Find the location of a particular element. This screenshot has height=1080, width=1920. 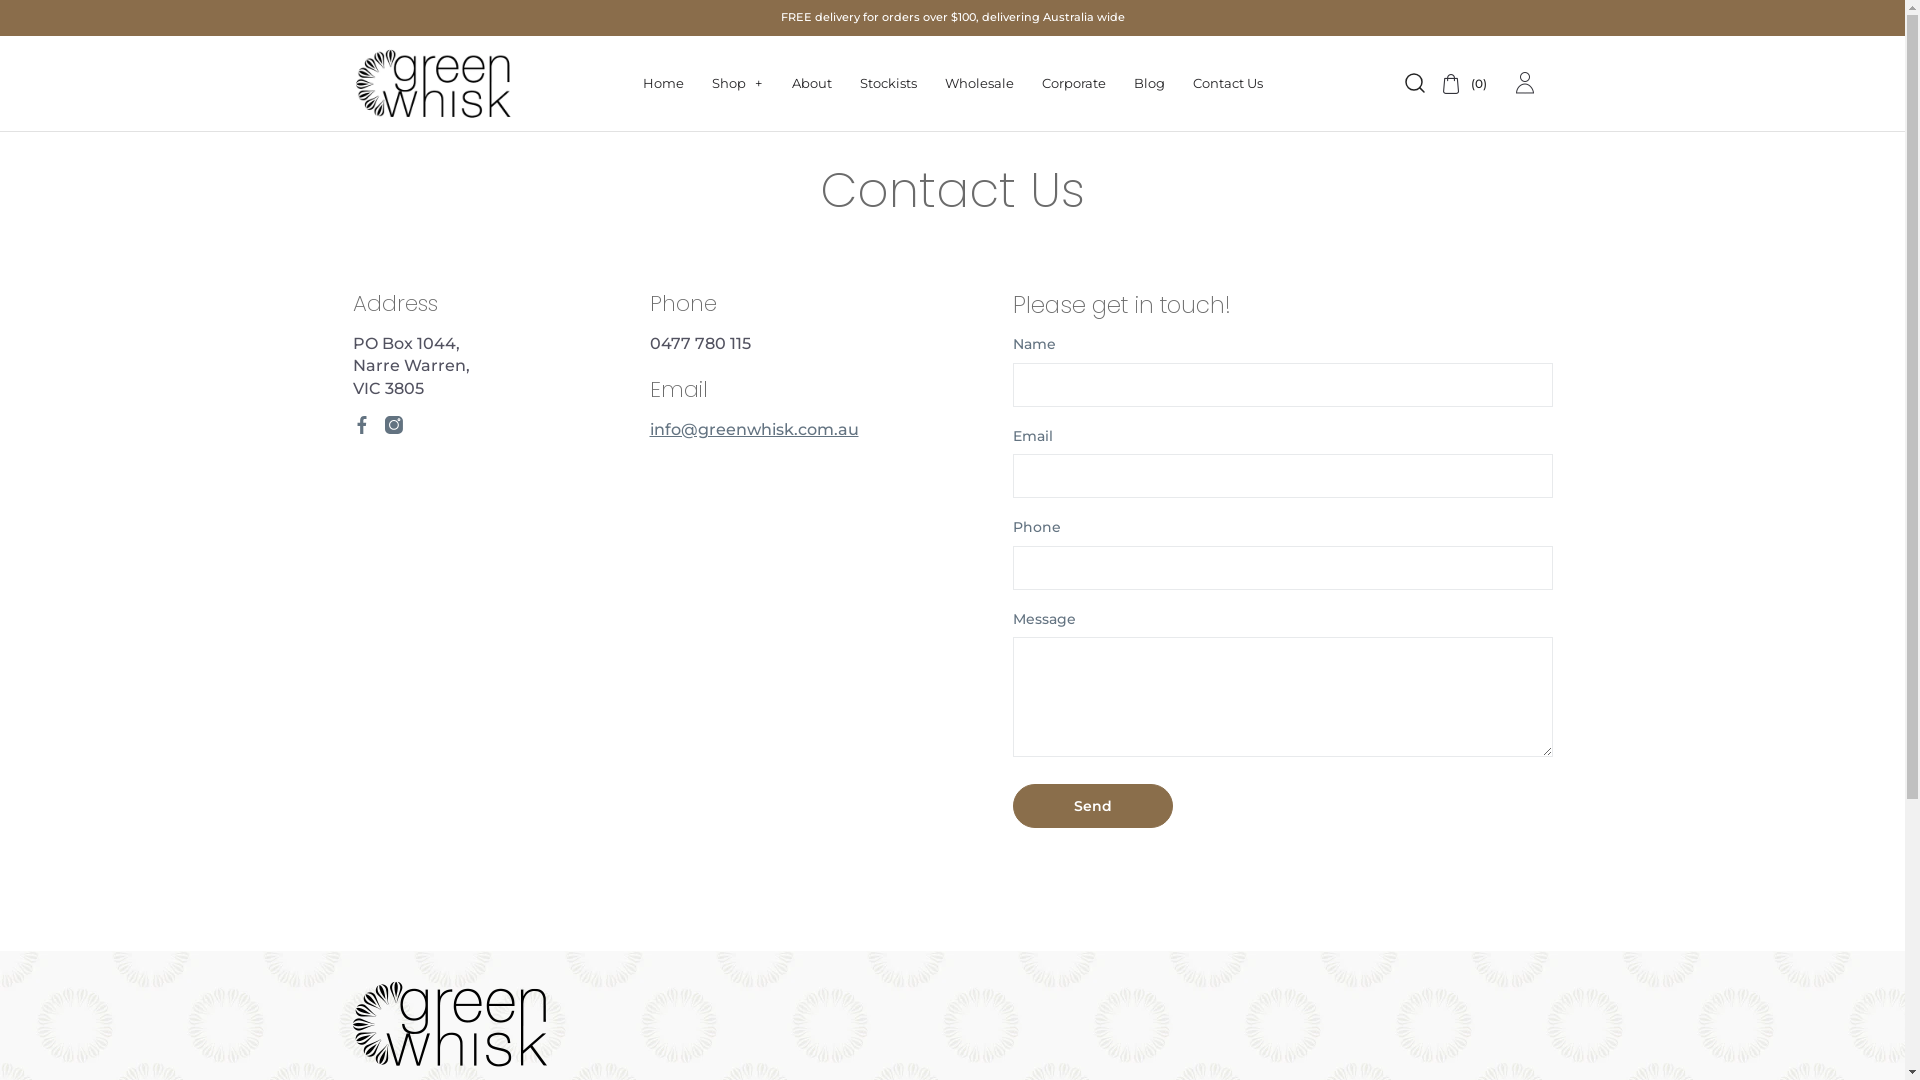

Send is located at coordinates (1092, 806).